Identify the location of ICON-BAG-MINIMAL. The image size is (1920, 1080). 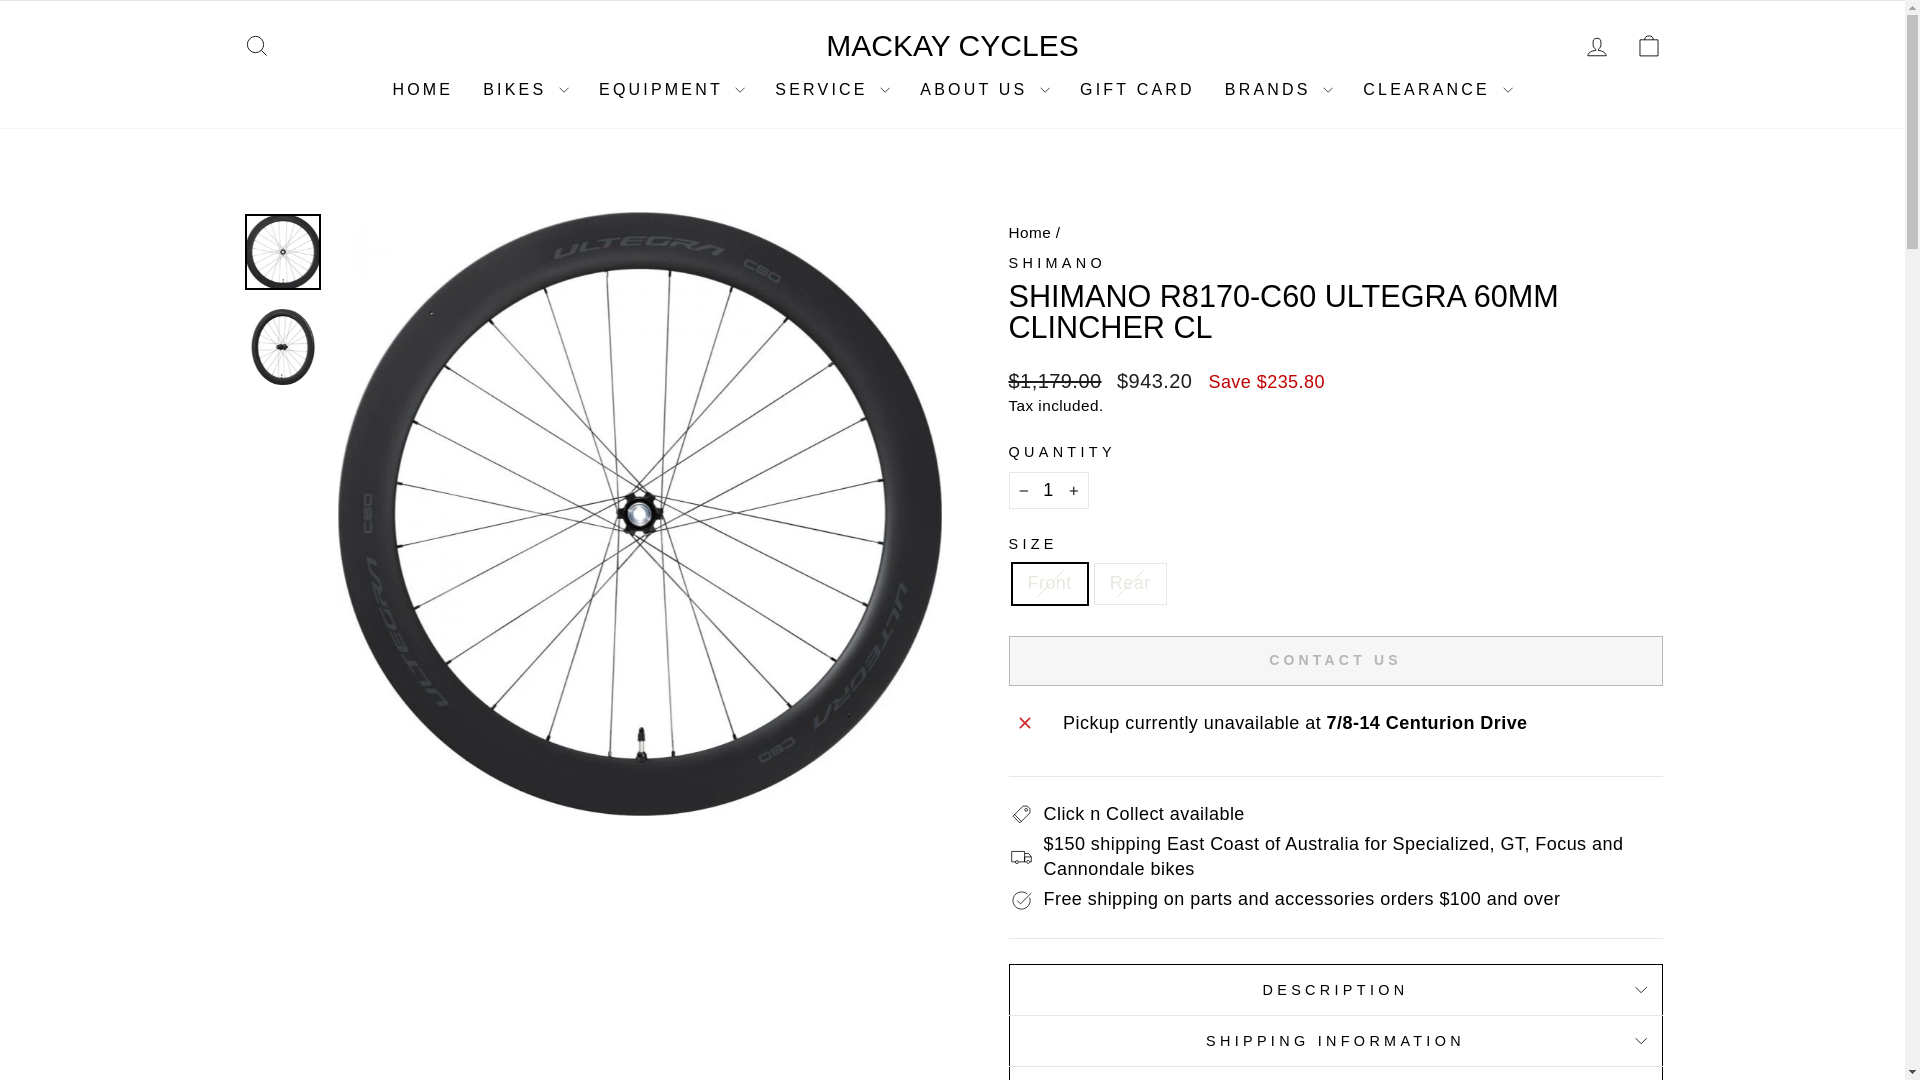
(1648, 46).